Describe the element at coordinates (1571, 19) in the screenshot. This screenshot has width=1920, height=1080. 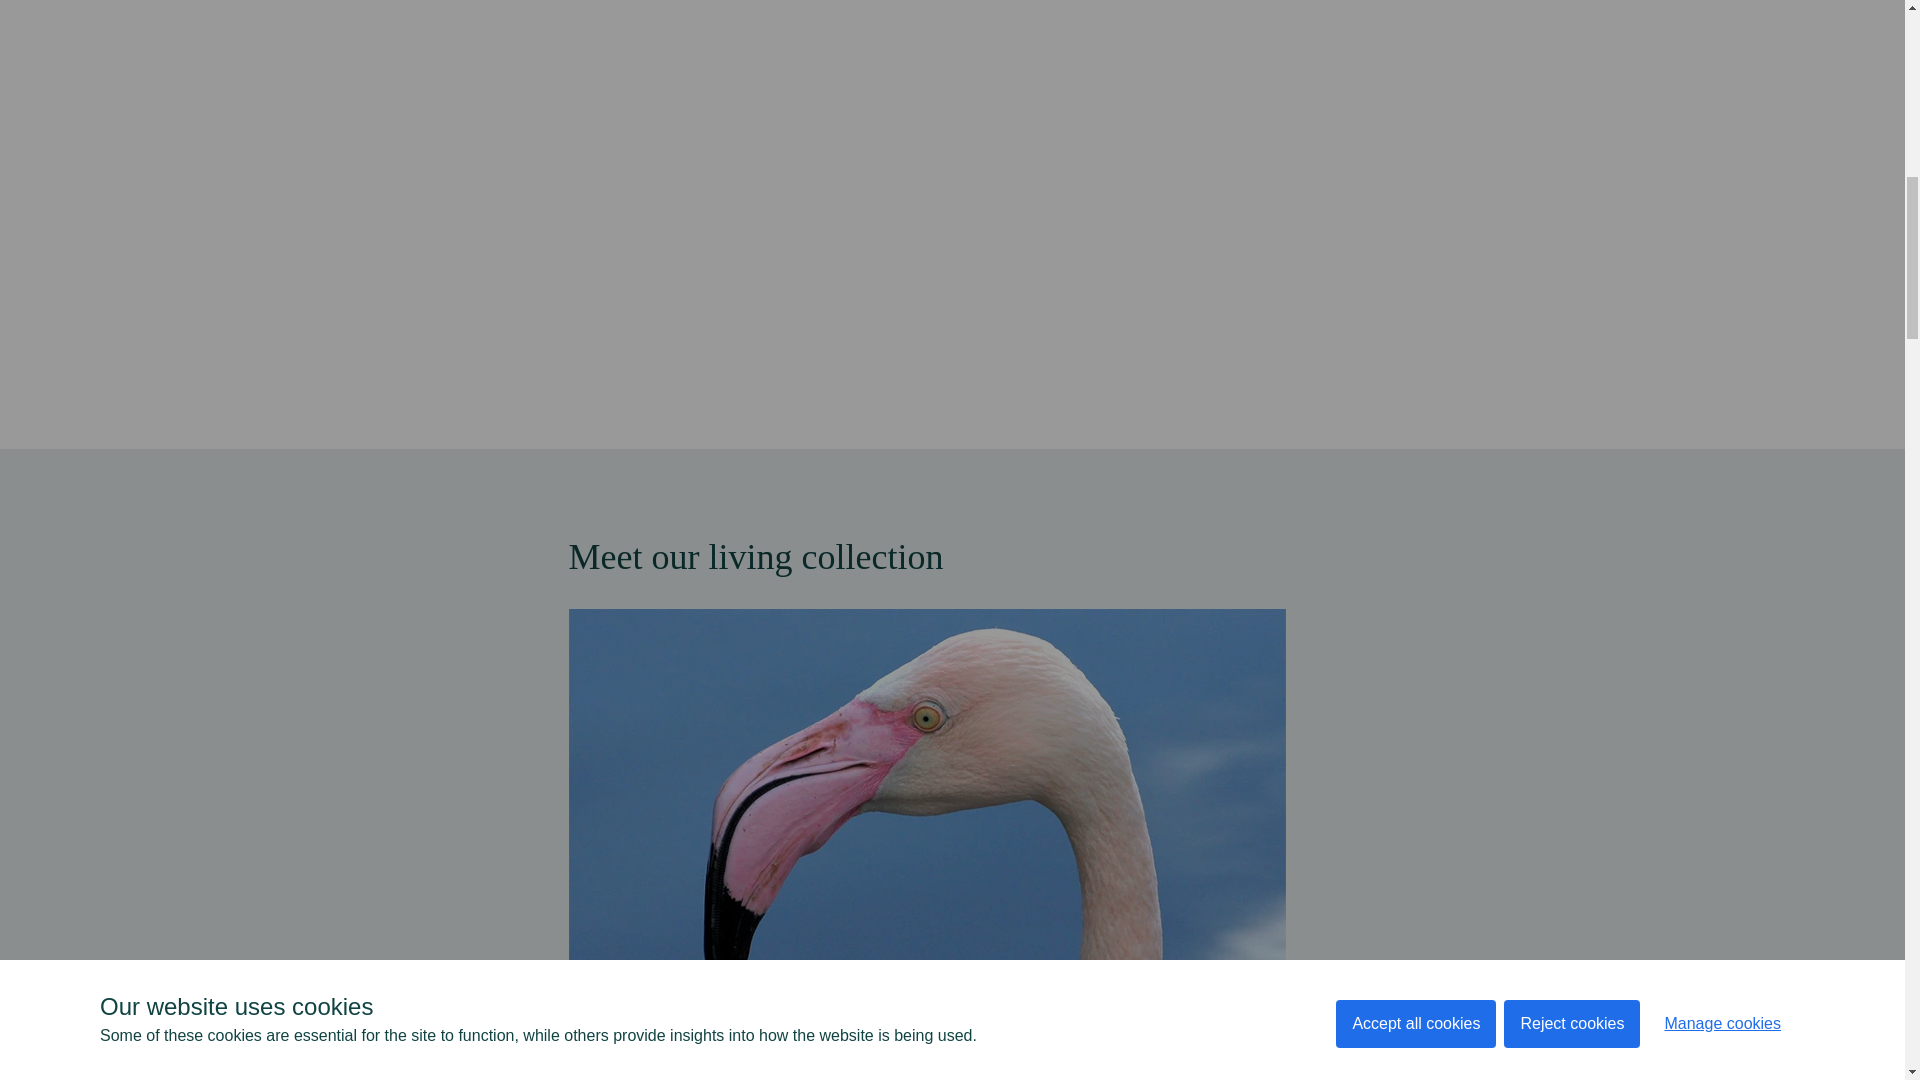
I see `Reject cookies` at that location.